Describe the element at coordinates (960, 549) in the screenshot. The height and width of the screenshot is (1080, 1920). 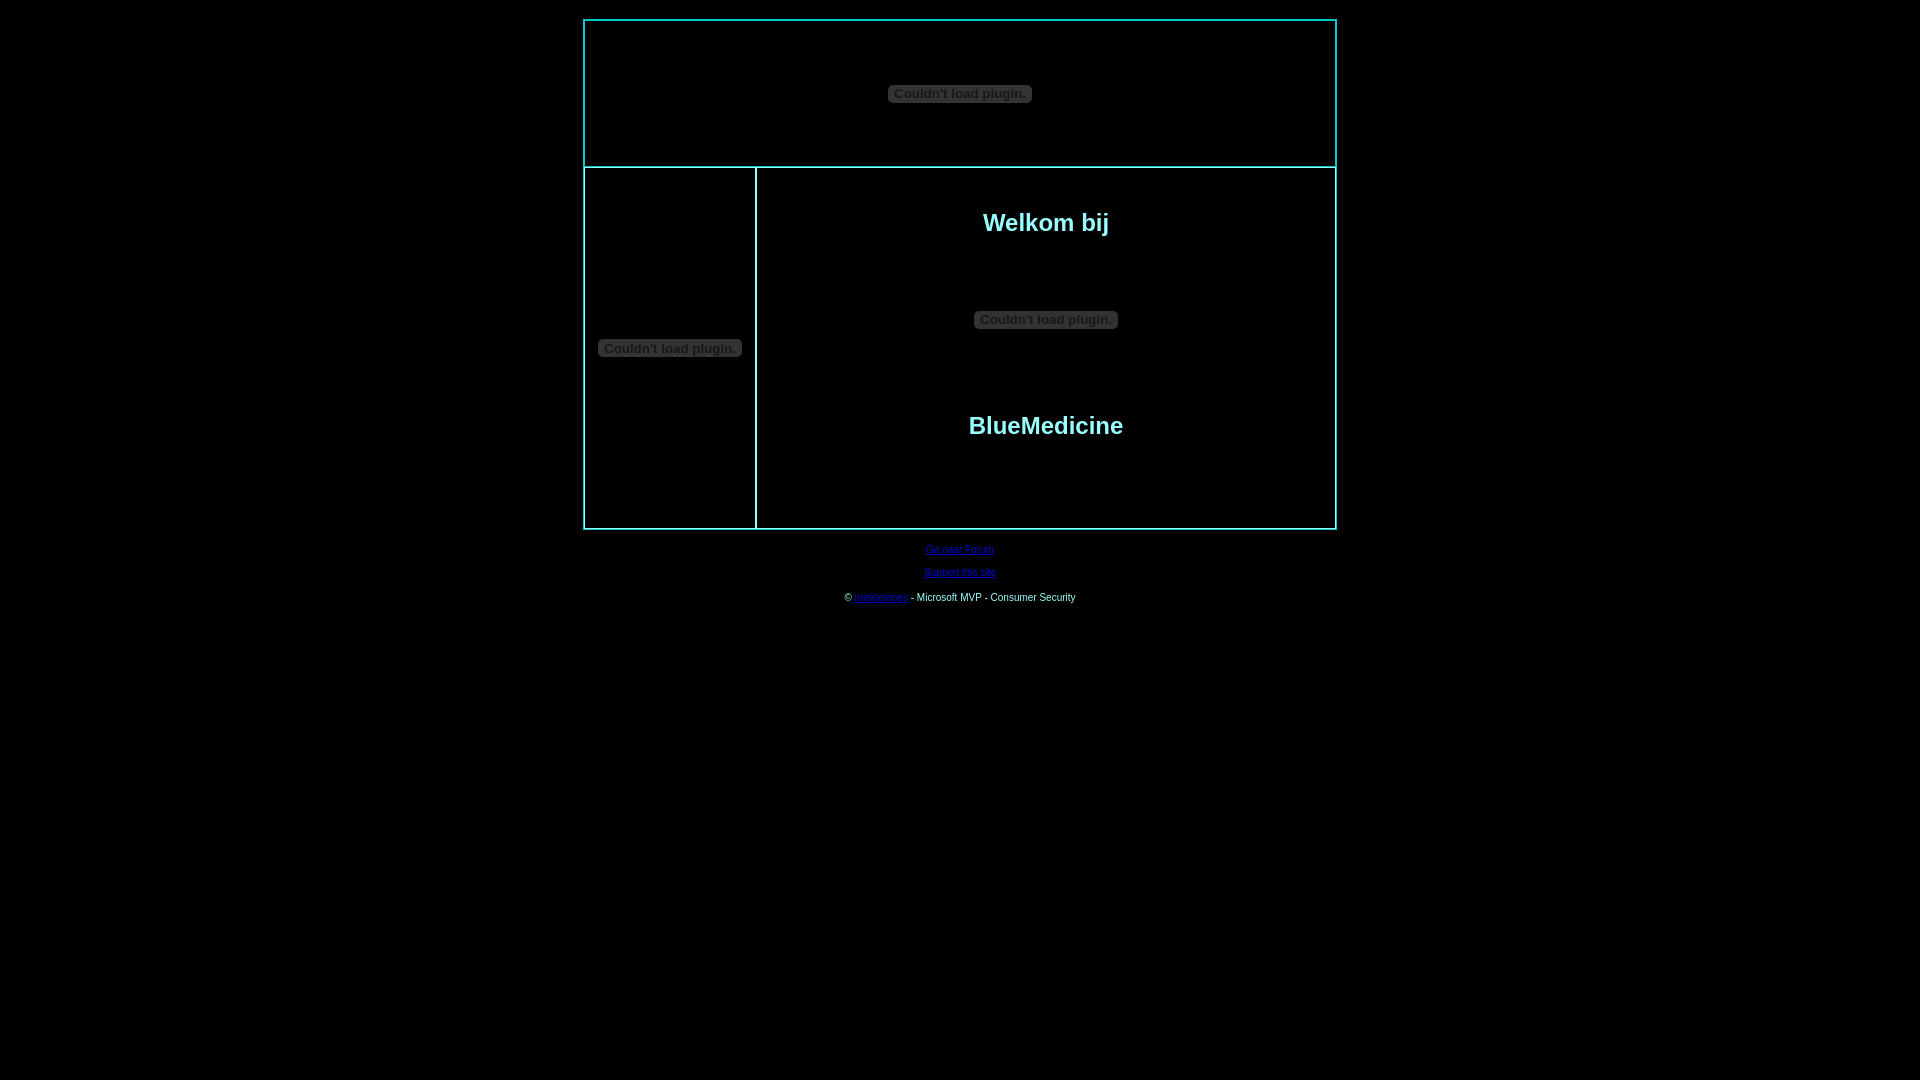
I see `Ga naar Forum` at that location.